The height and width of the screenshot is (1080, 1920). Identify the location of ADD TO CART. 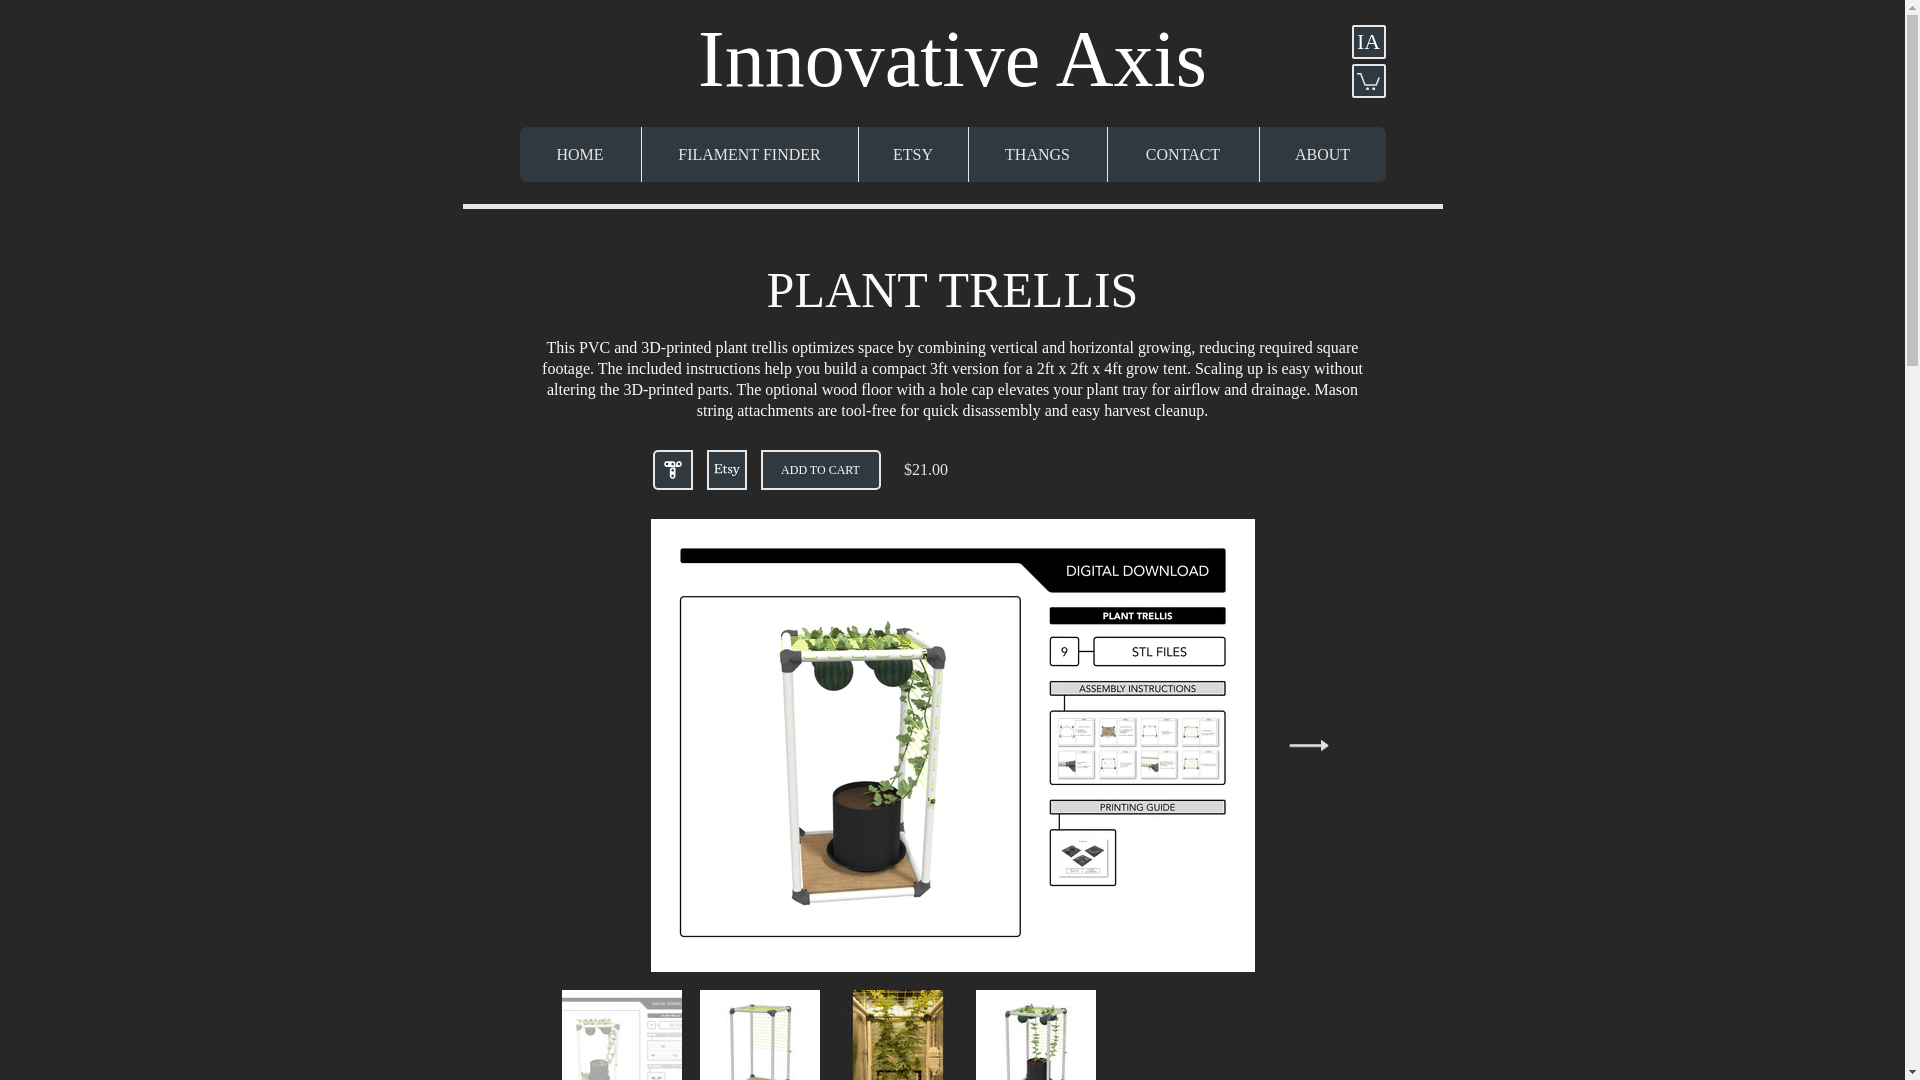
(820, 470).